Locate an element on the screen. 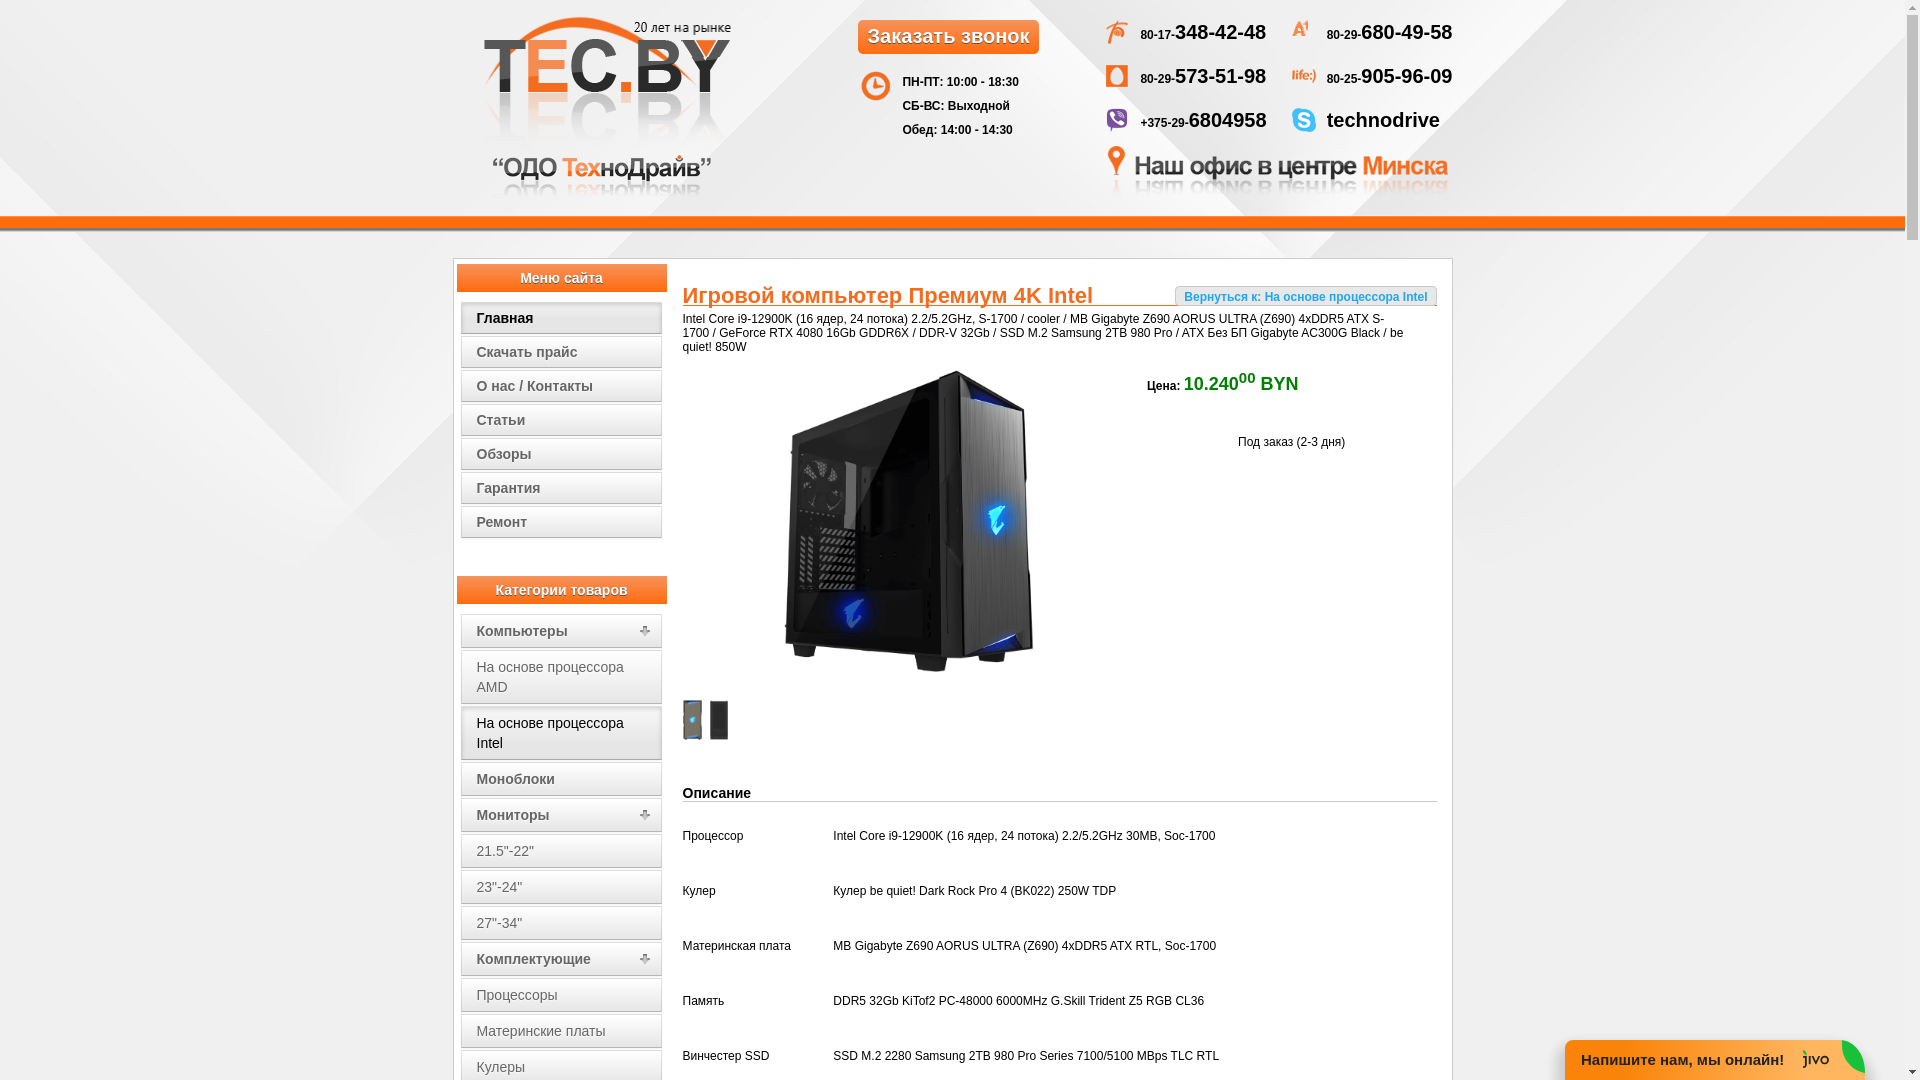 The image size is (1920, 1080). 80-29-573-51-98 is located at coordinates (1203, 79).